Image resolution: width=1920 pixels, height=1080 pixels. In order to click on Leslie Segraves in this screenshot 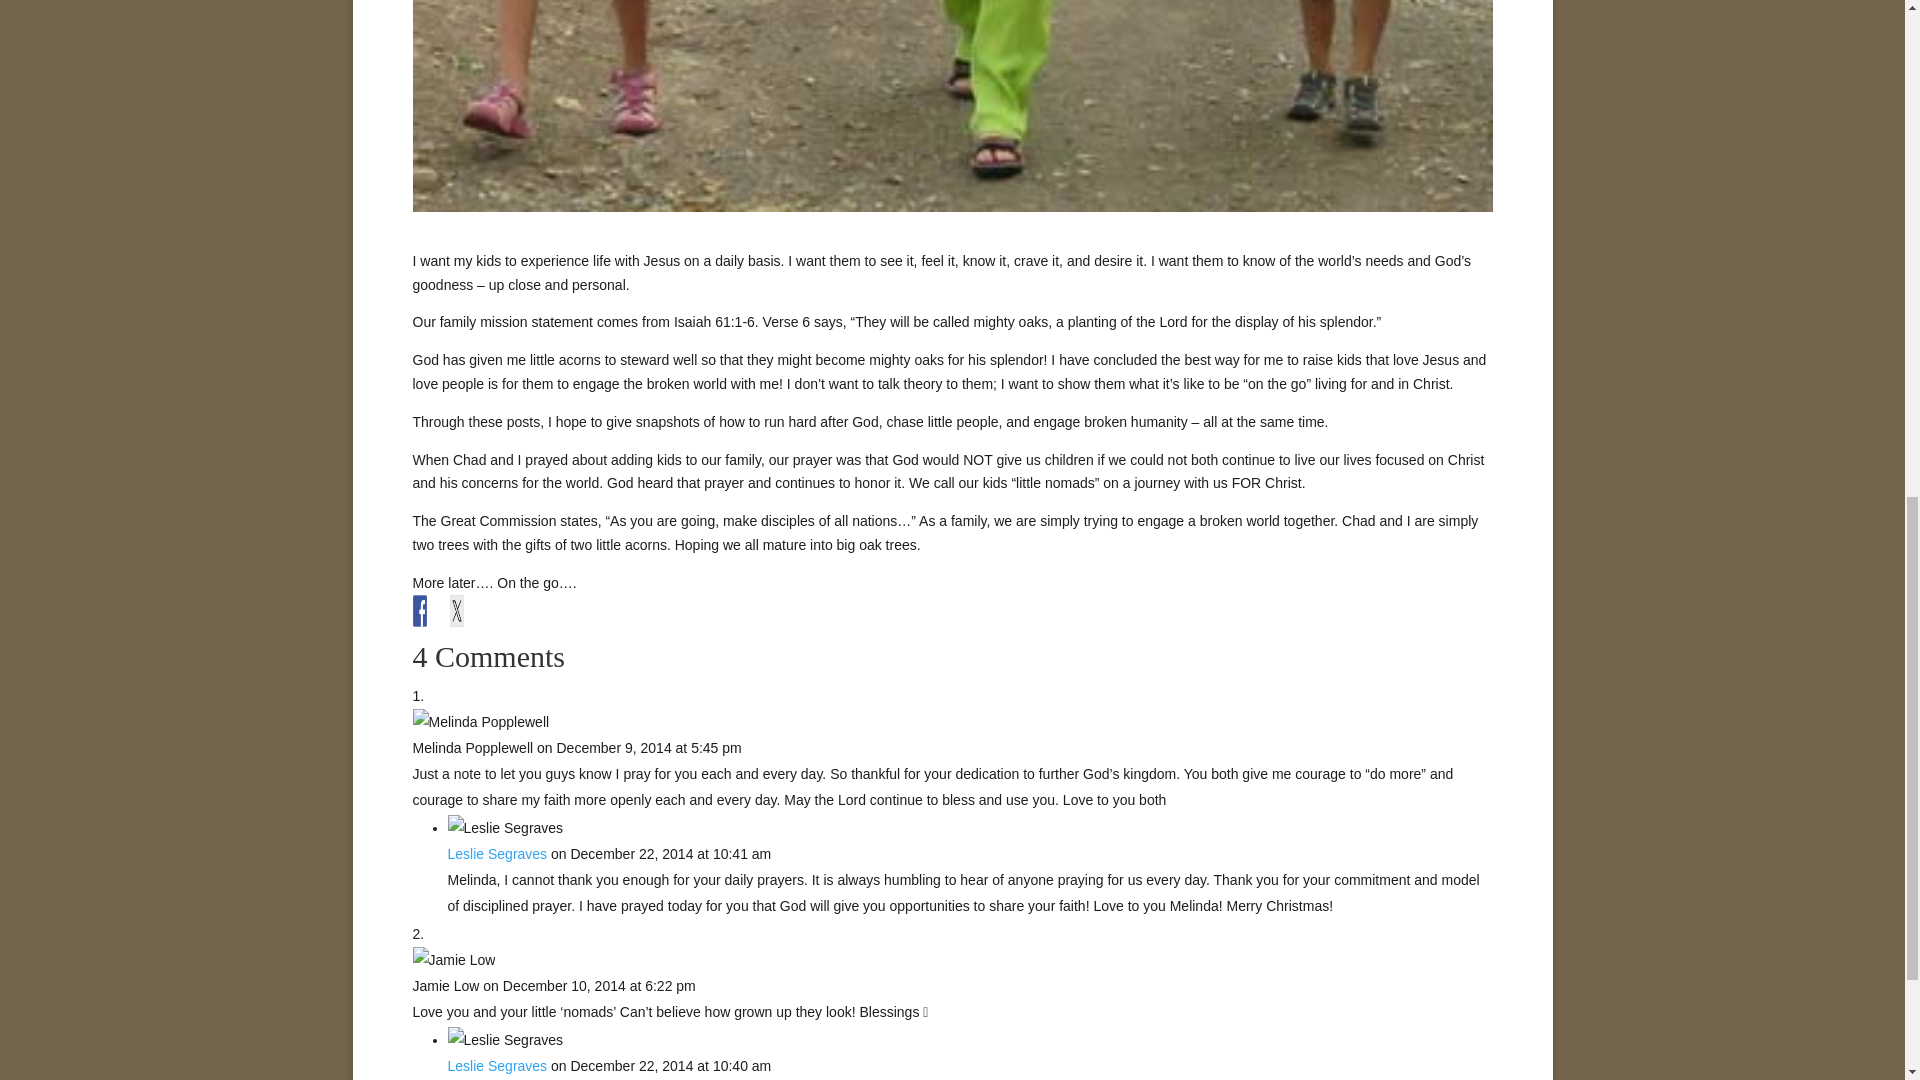, I will do `click(497, 853)`.